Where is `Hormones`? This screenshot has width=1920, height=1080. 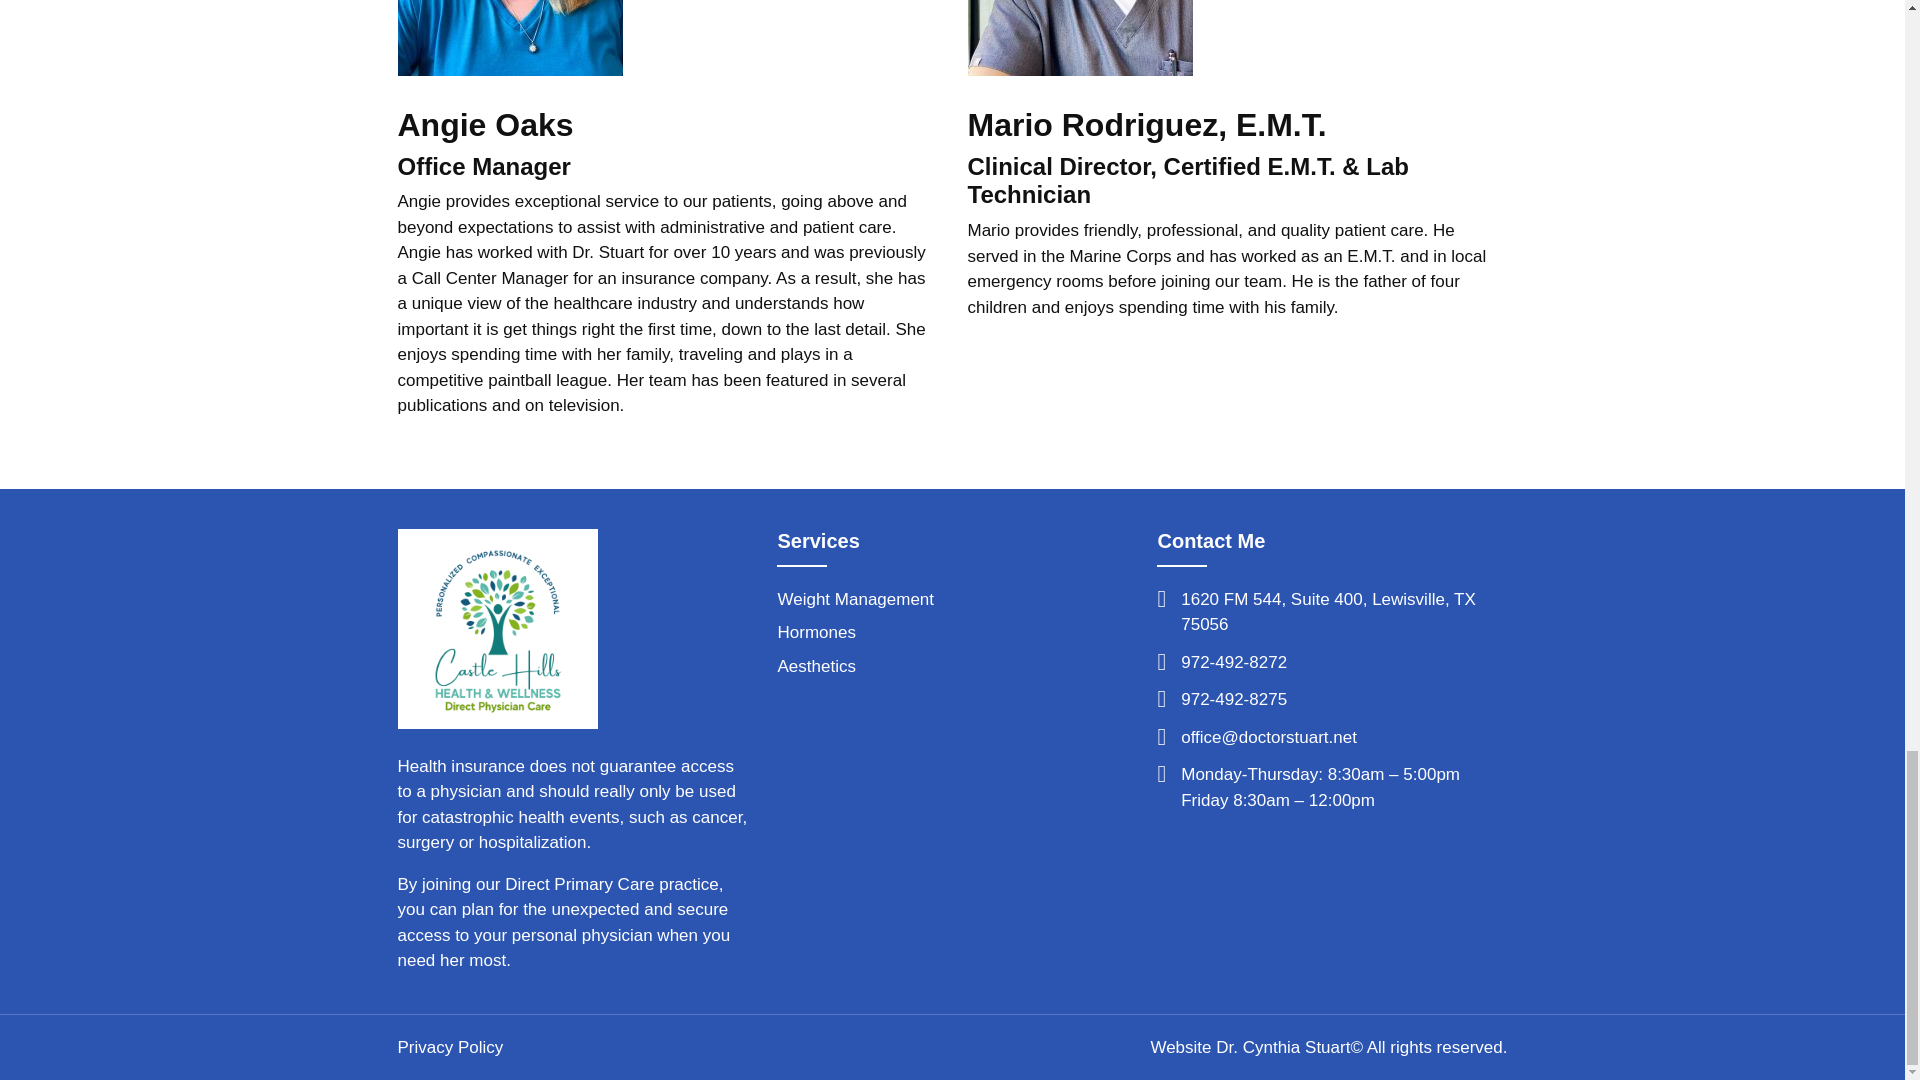 Hormones is located at coordinates (816, 632).